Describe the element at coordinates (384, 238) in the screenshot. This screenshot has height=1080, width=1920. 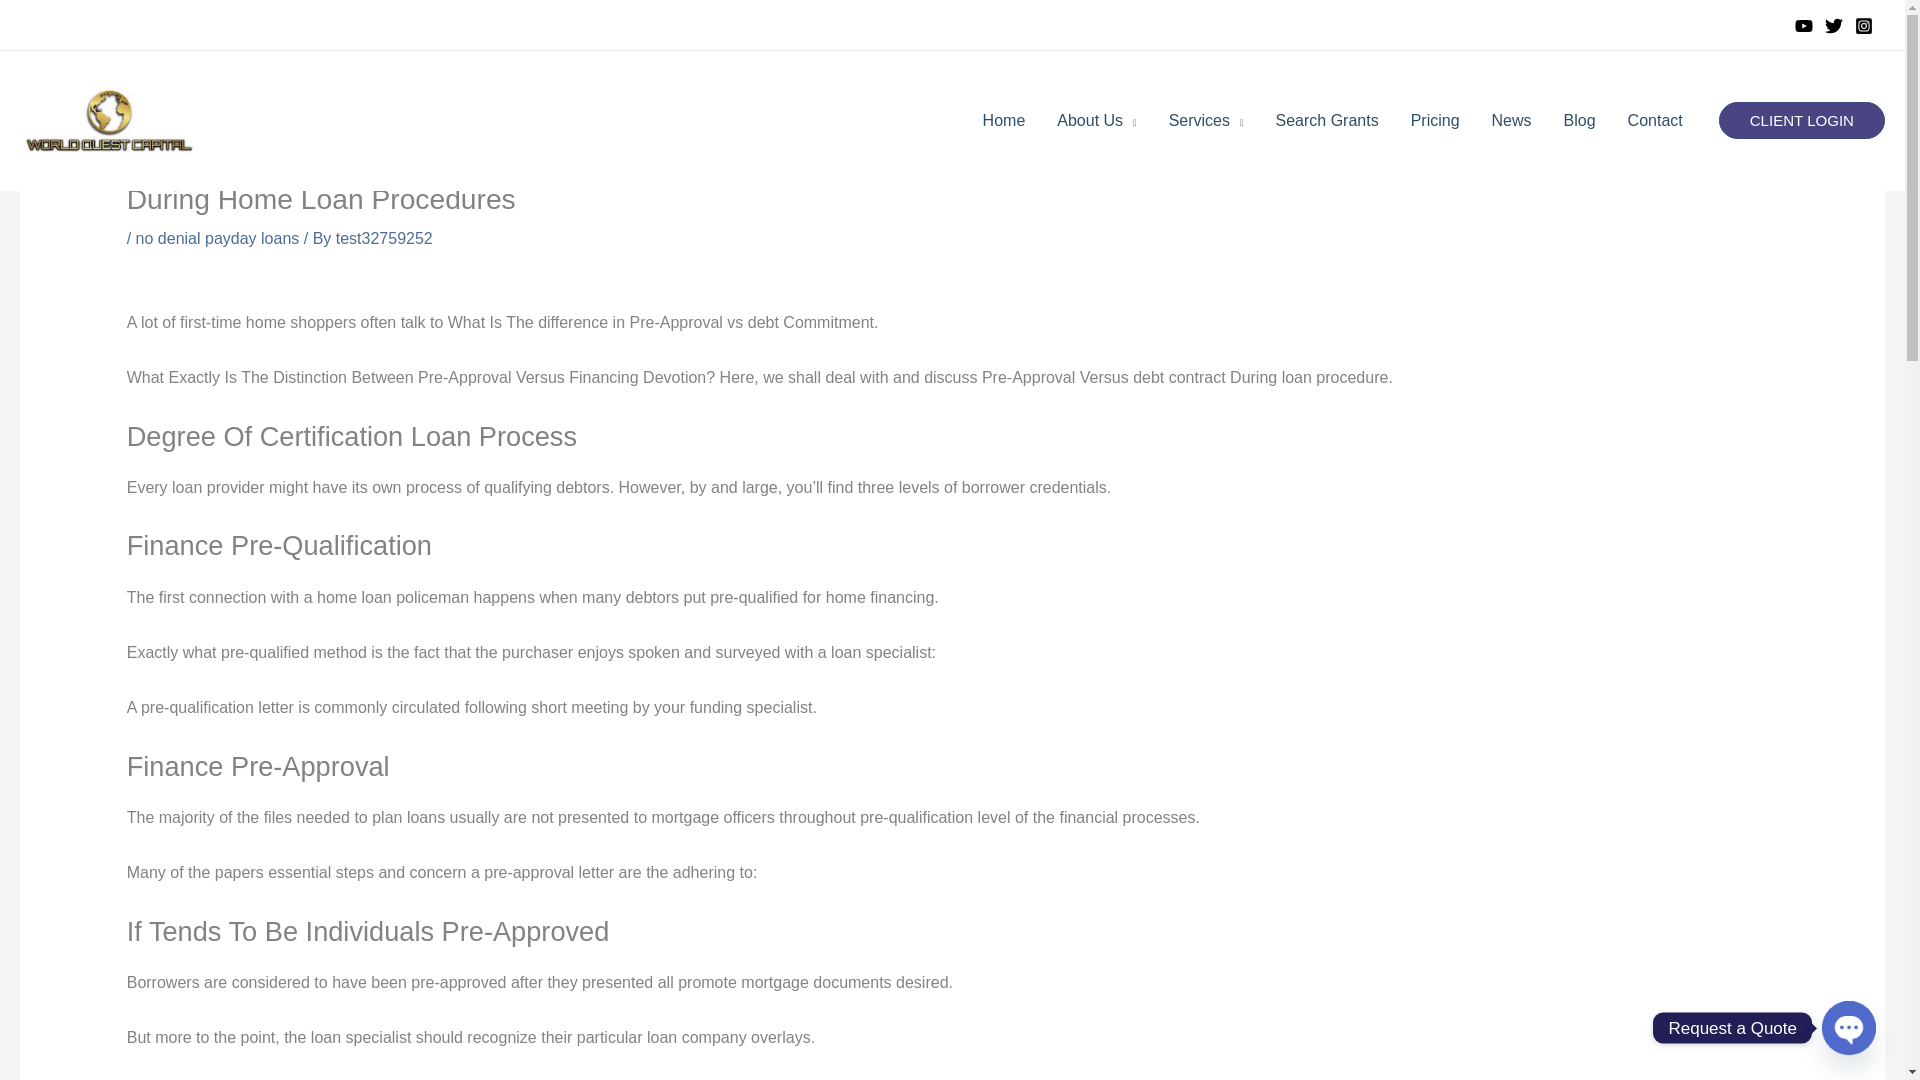
I see `View all posts by test32759252` at that location.